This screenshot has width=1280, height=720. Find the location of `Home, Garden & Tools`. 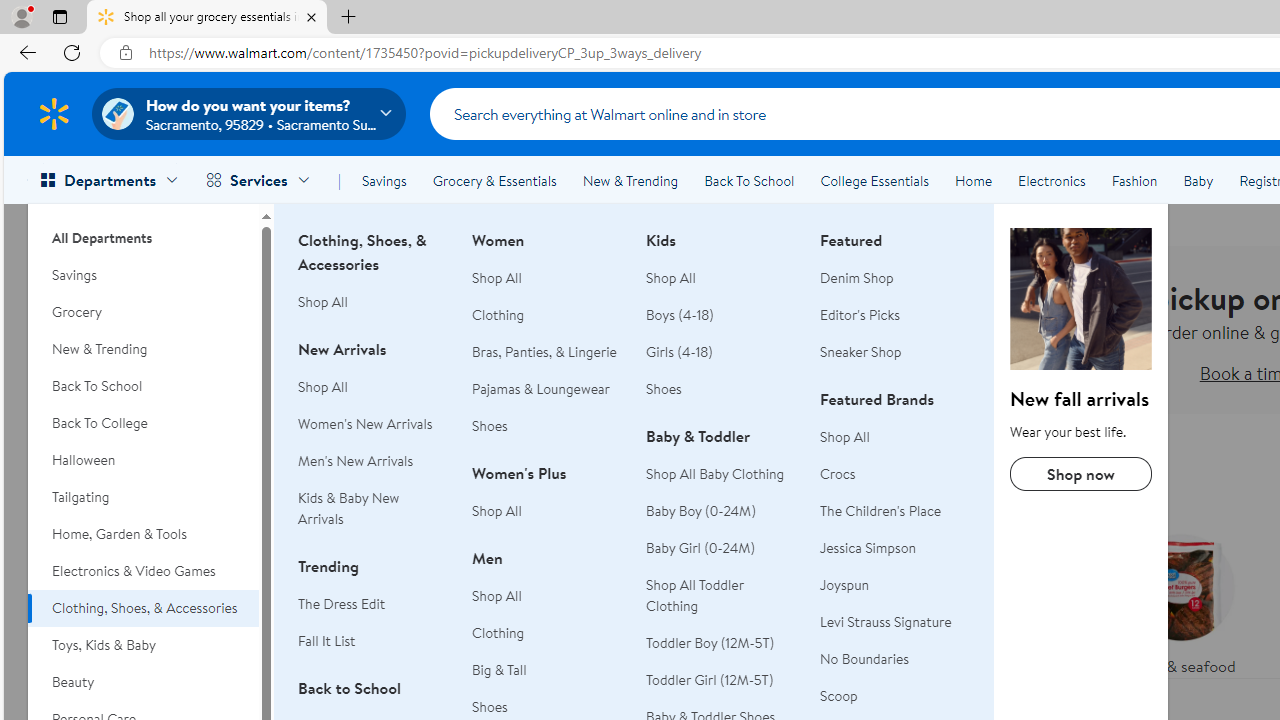

Home, Garden & Tools is located at coordinates (143, 534).